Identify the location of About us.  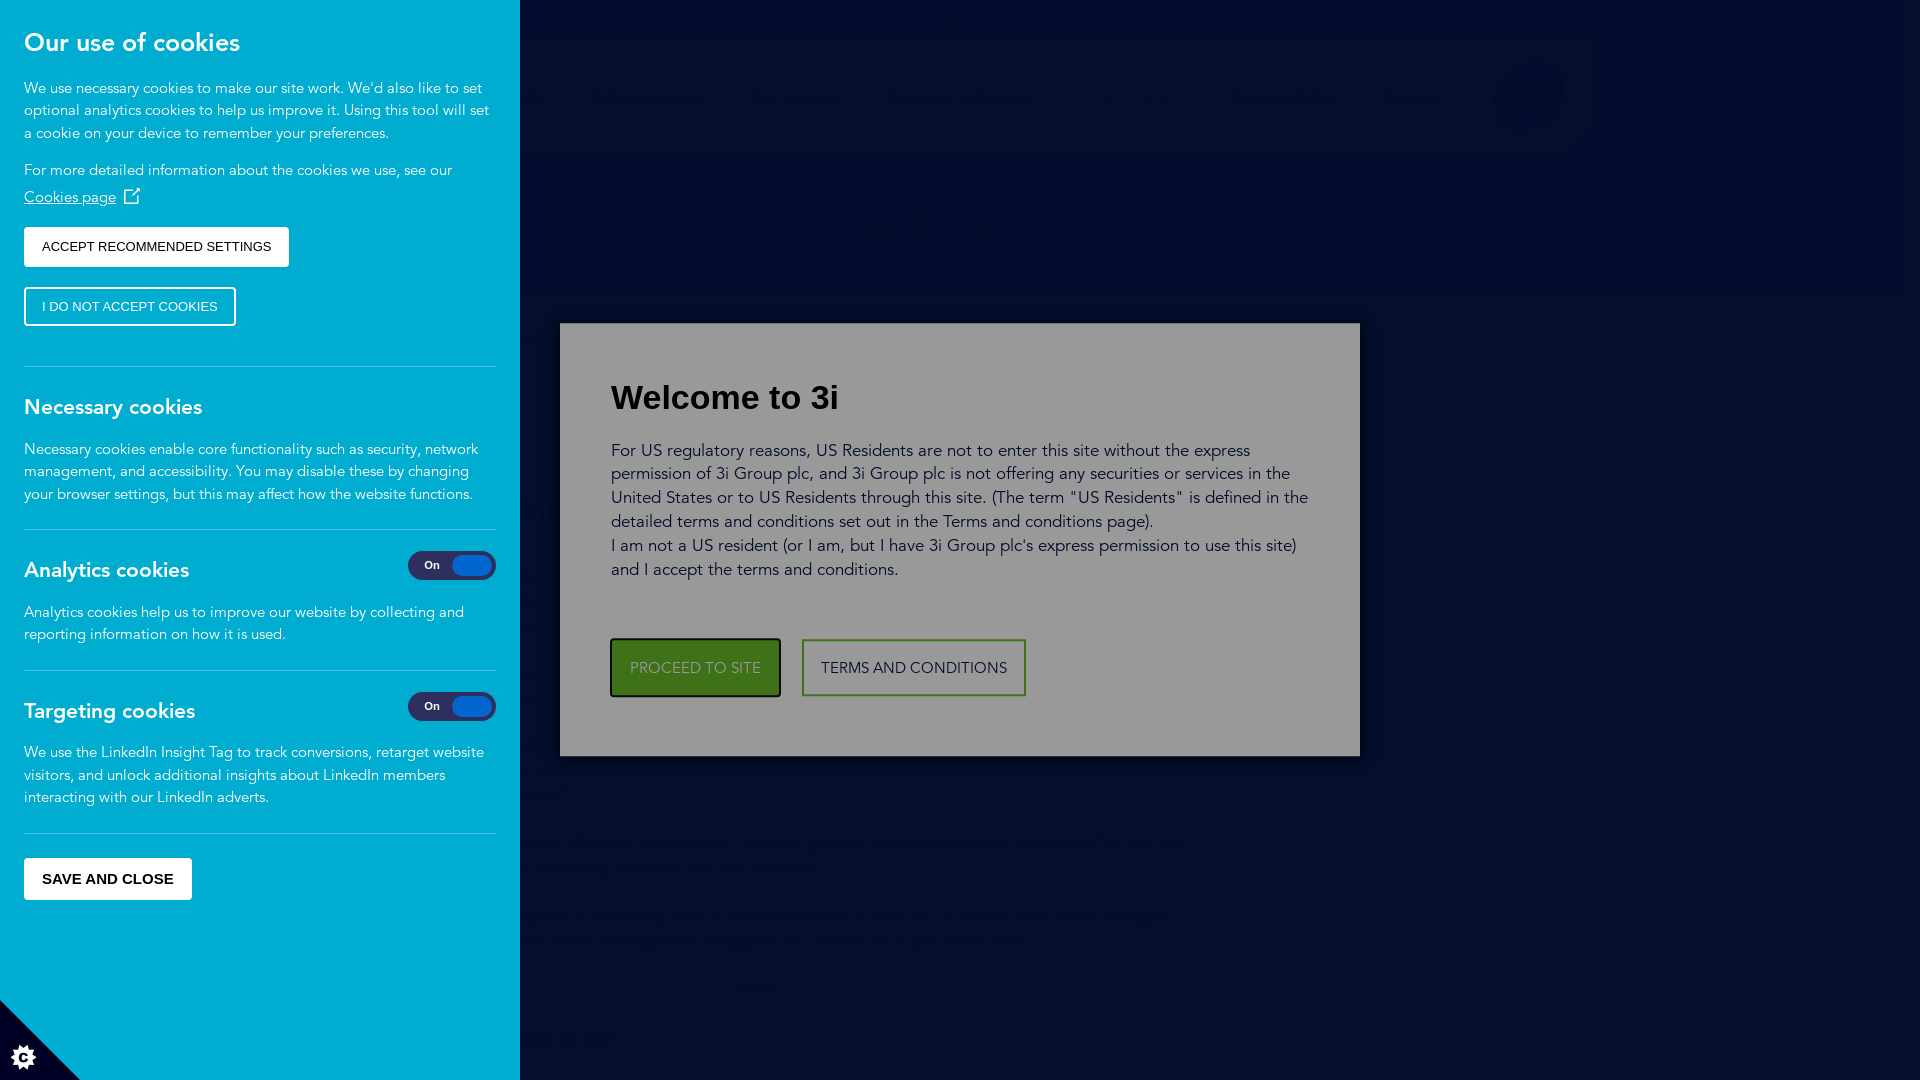
(352, 98).